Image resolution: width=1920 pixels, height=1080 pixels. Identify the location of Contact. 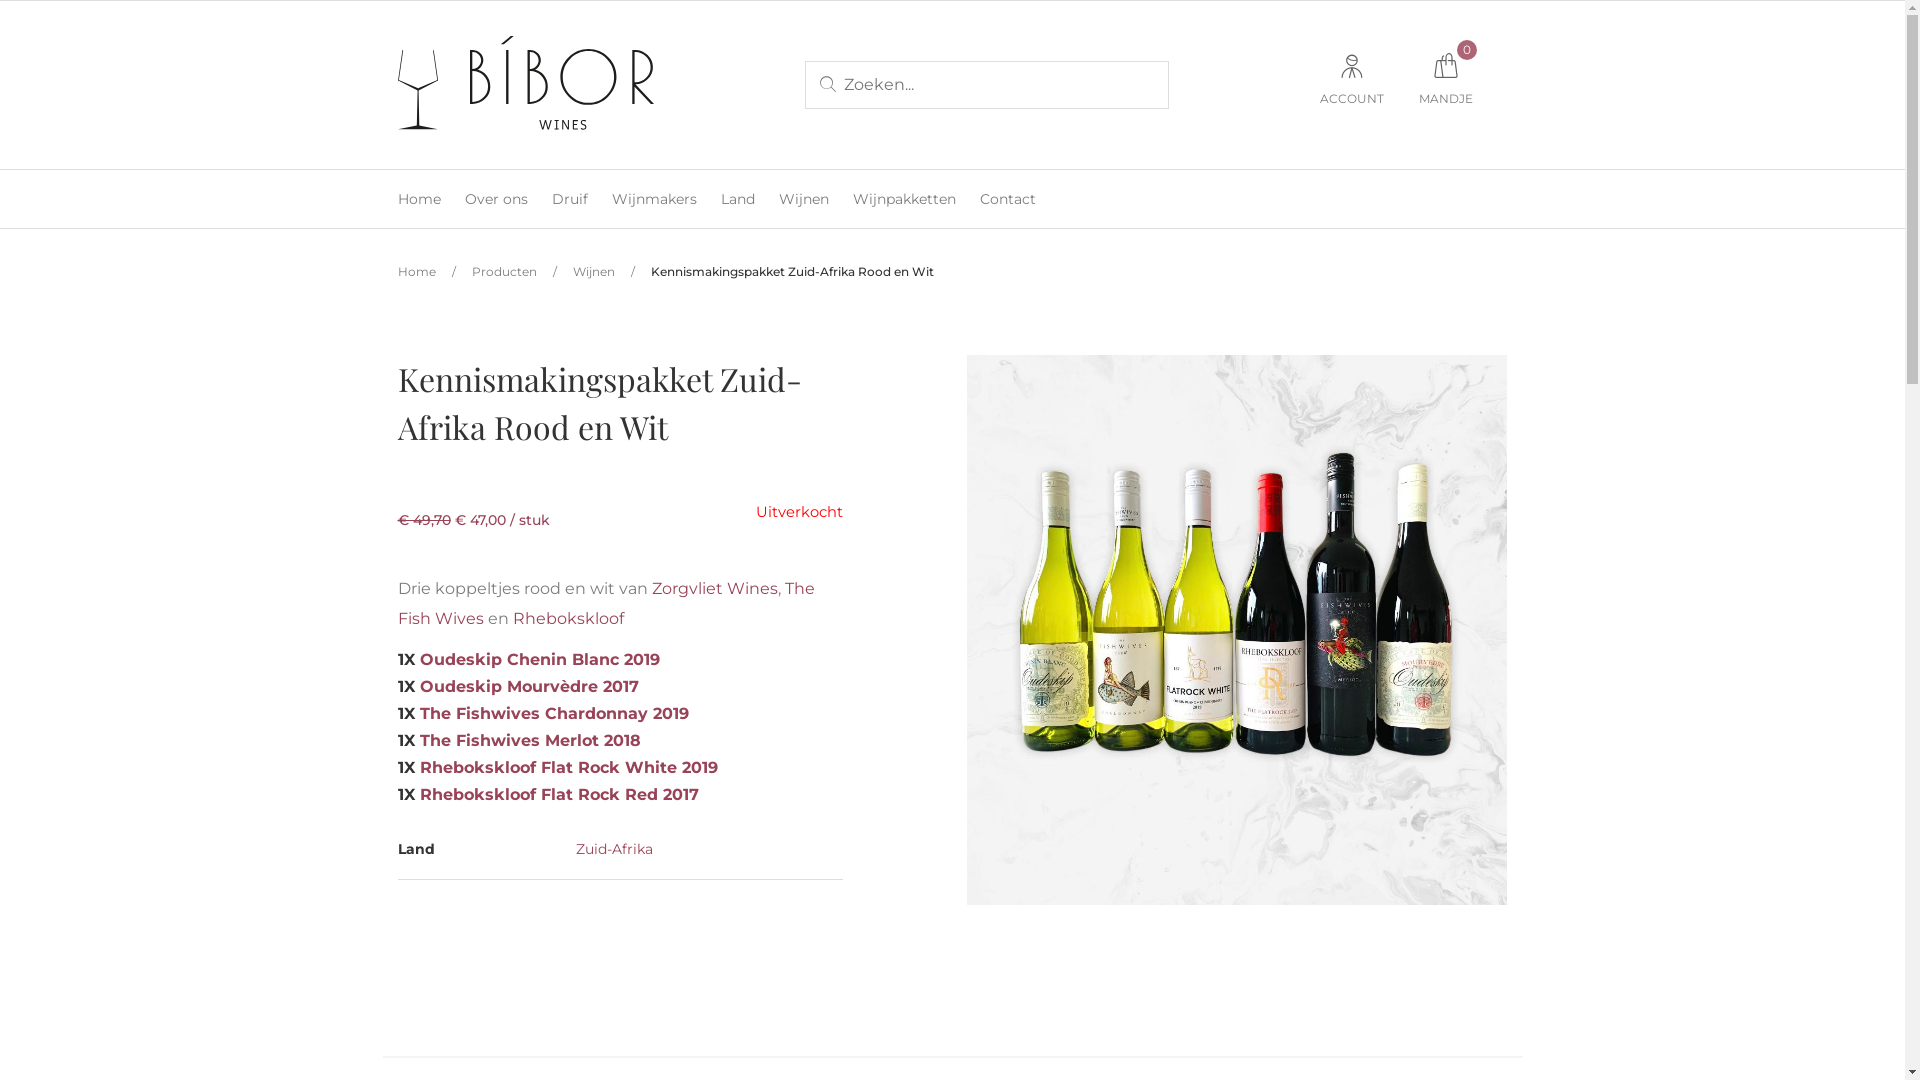
(1008, 199).